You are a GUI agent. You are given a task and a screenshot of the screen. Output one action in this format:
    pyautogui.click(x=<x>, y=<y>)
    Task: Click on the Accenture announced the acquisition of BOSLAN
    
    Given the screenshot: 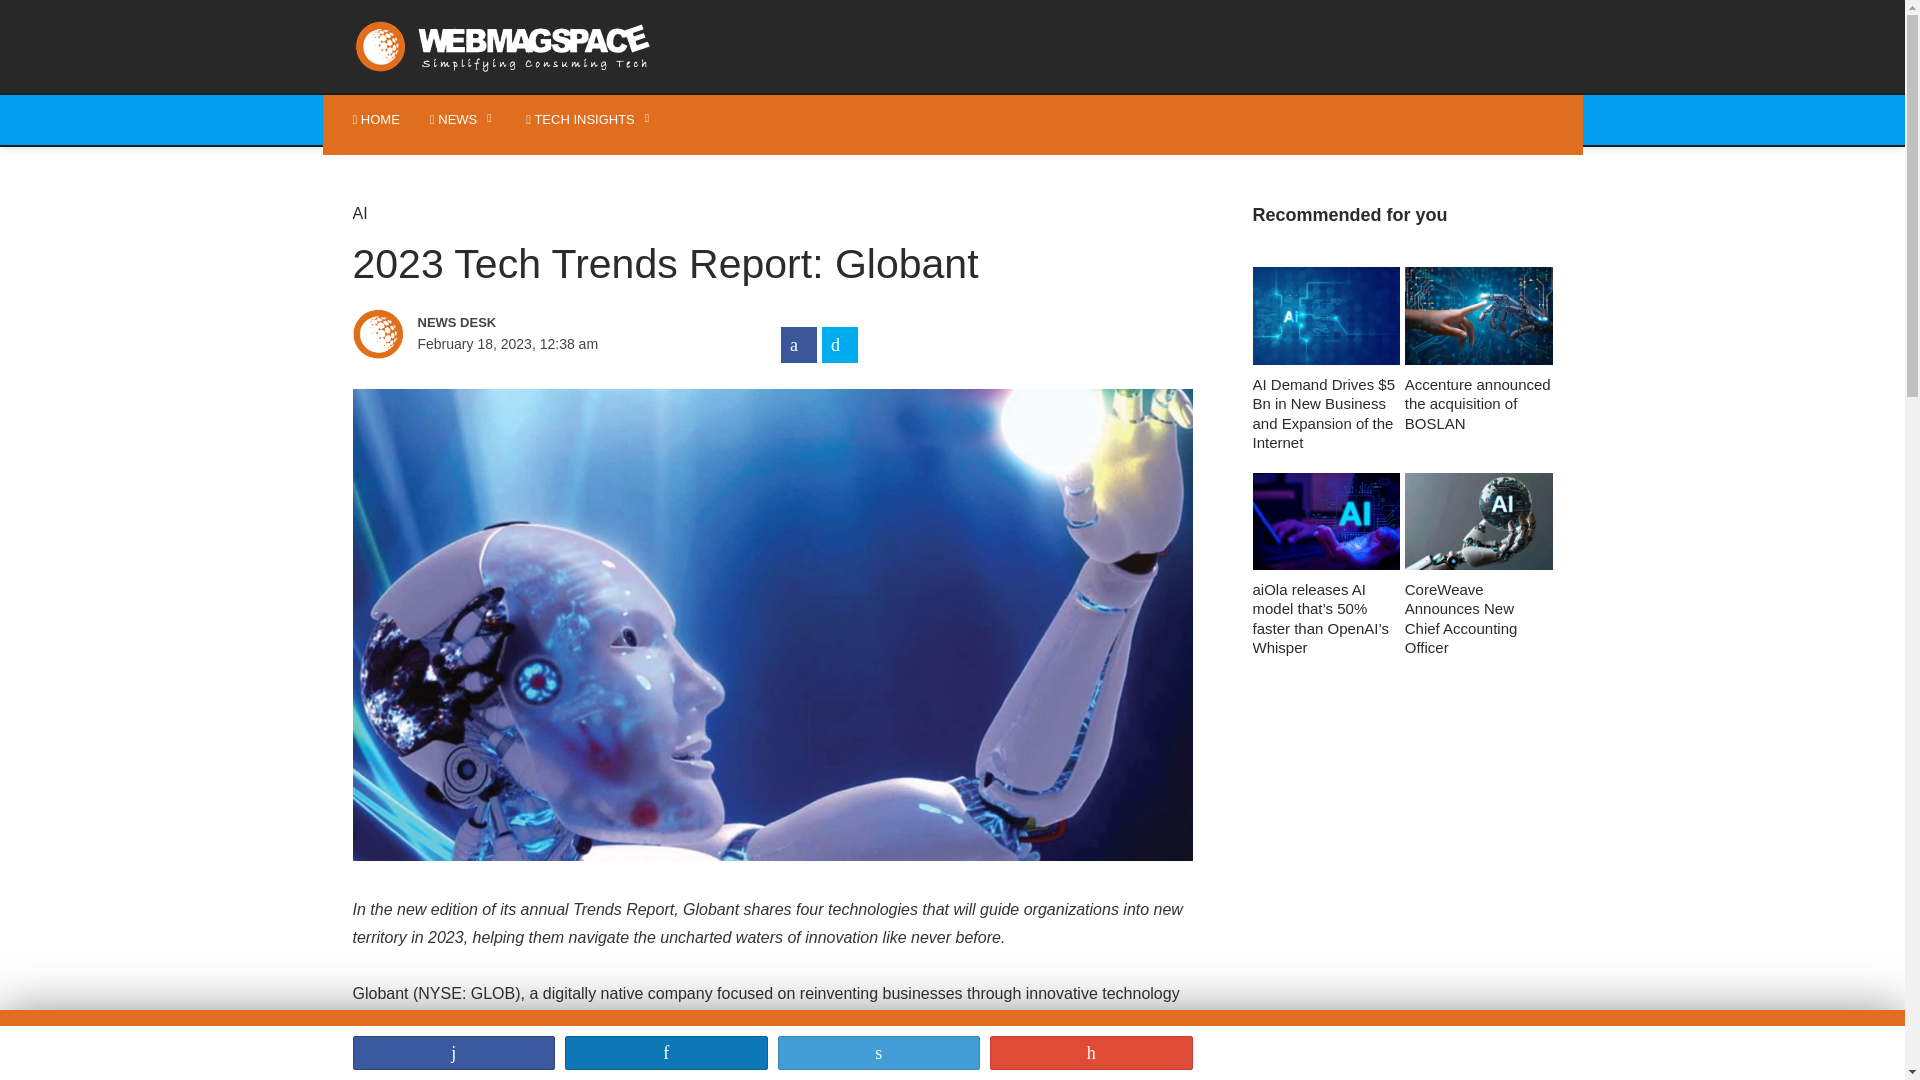 What is the action you would take?
    pyautogui.click(x=1479, y=350)
    